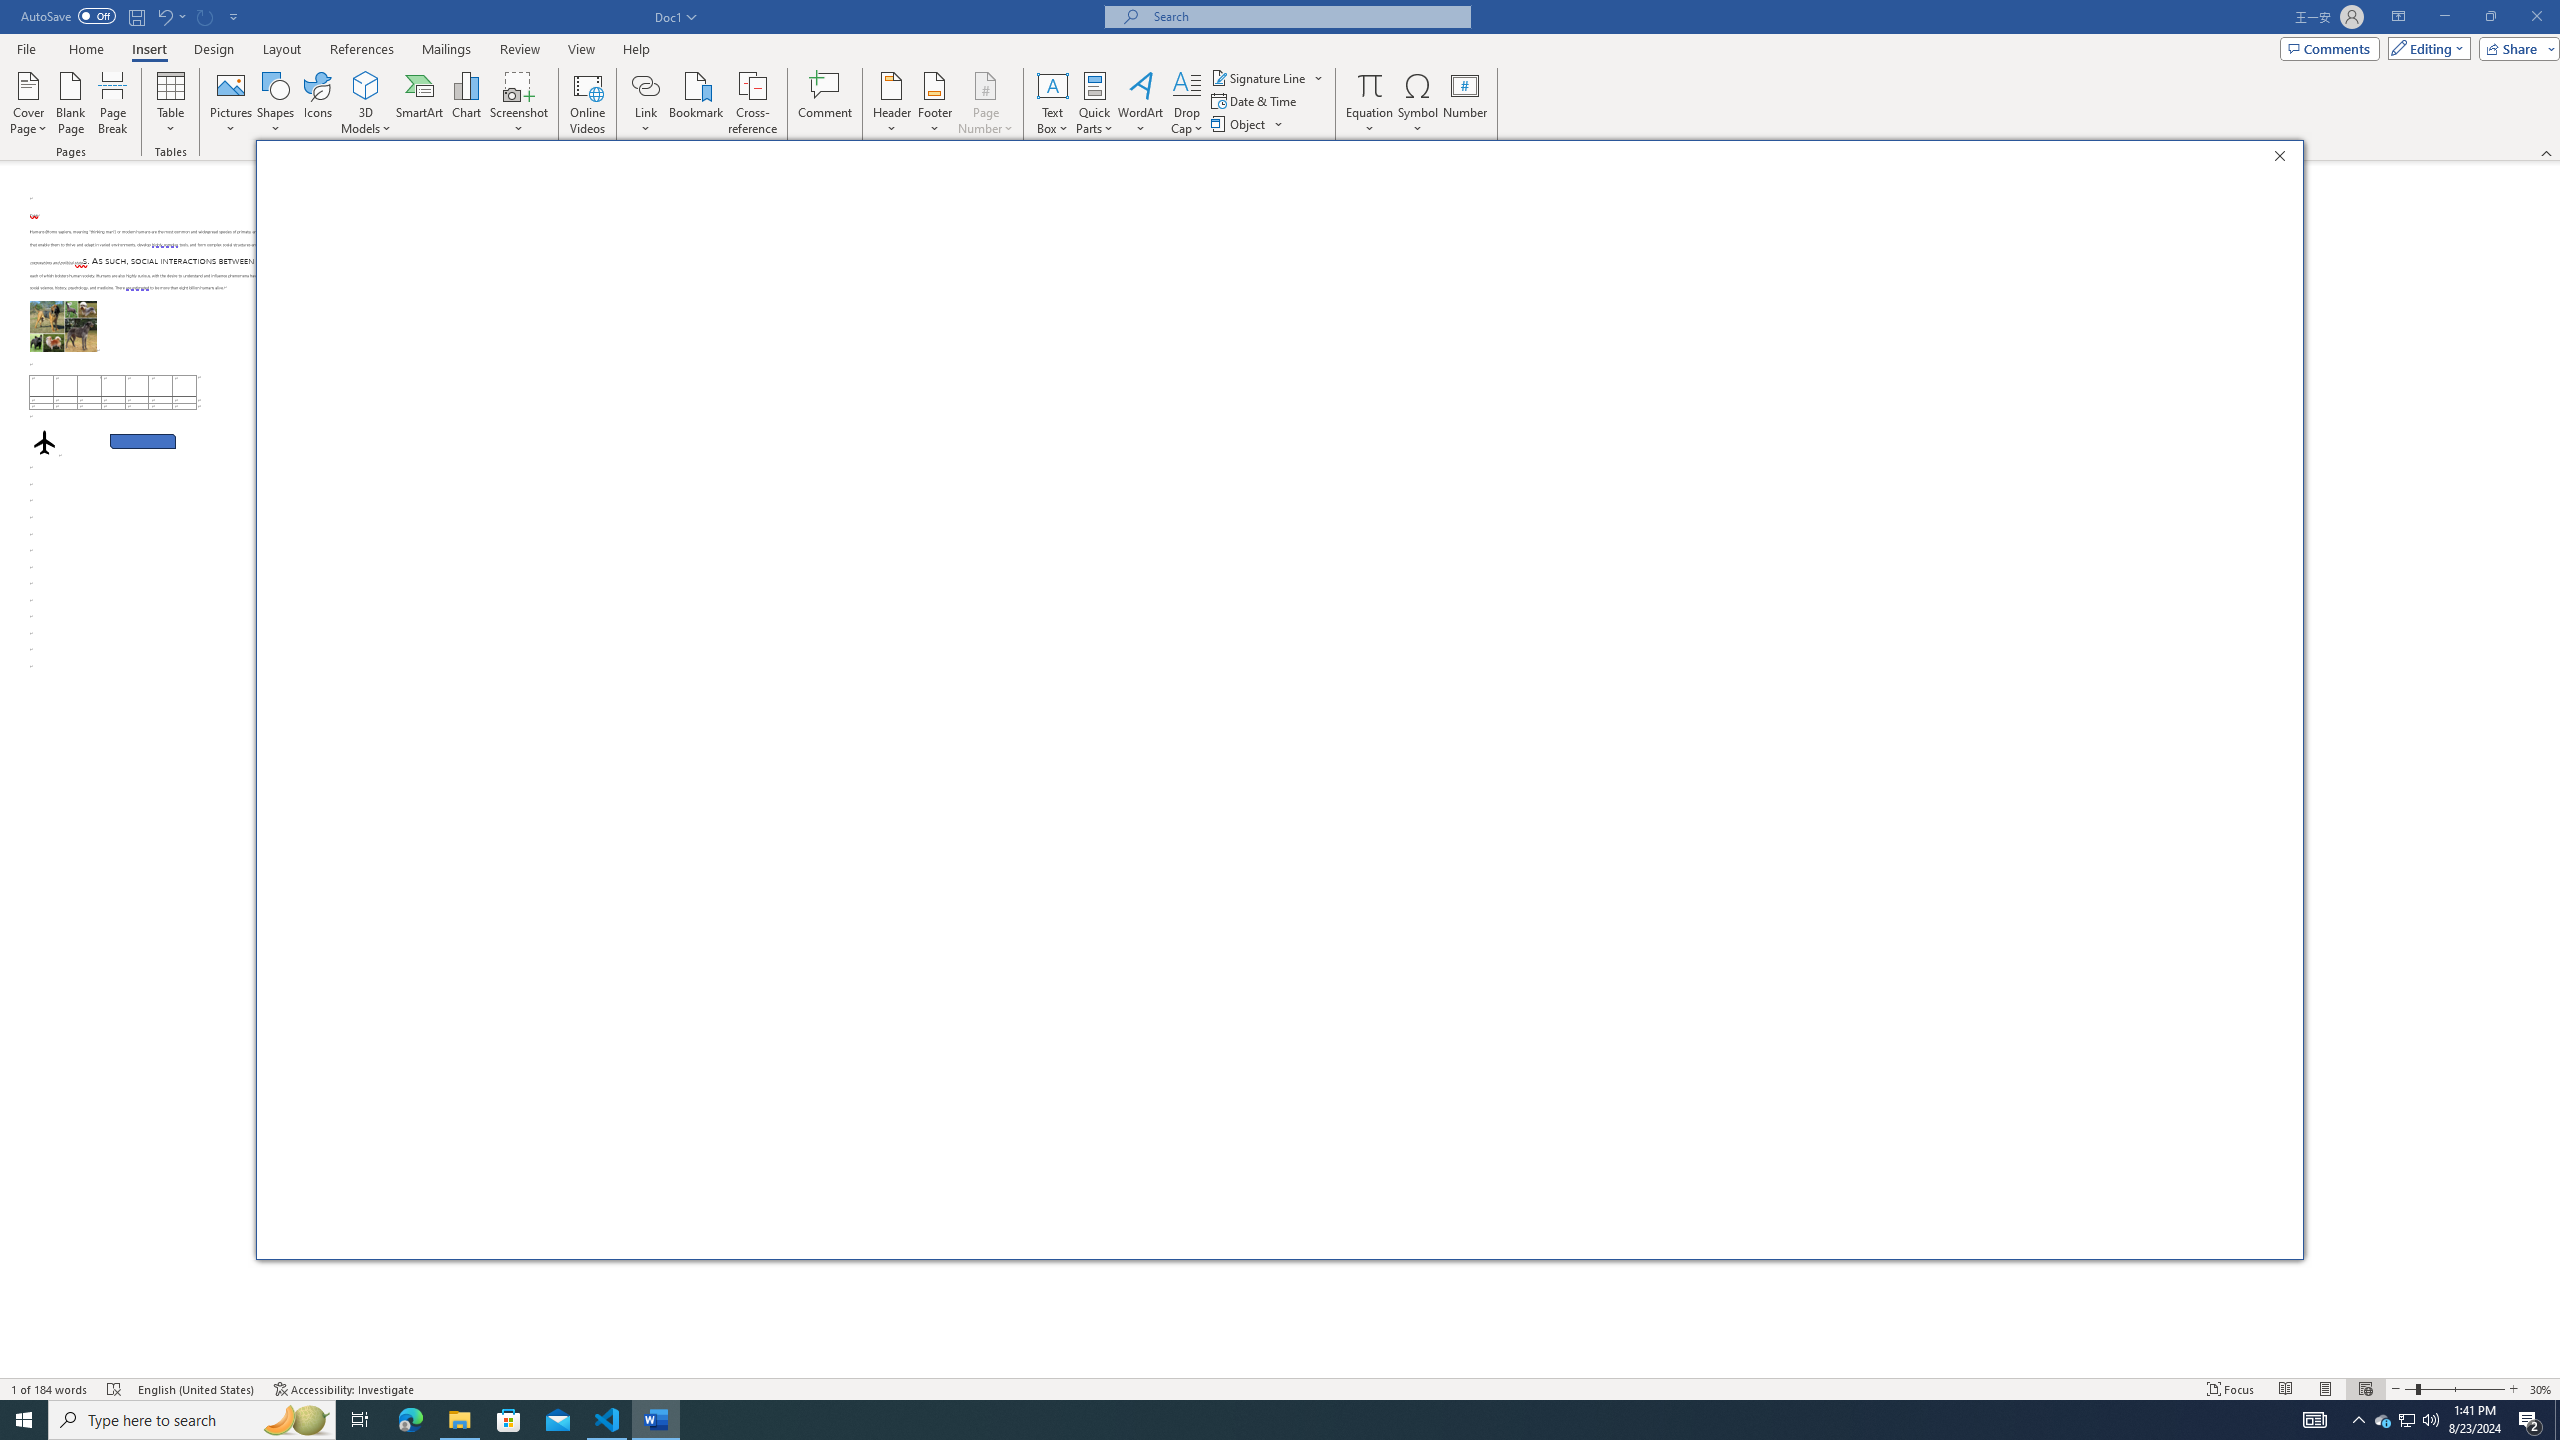  Describe the element at coordinates (608, 1420) in the screenshot. I see `Visual Studio Code - 1 running window` at that location.